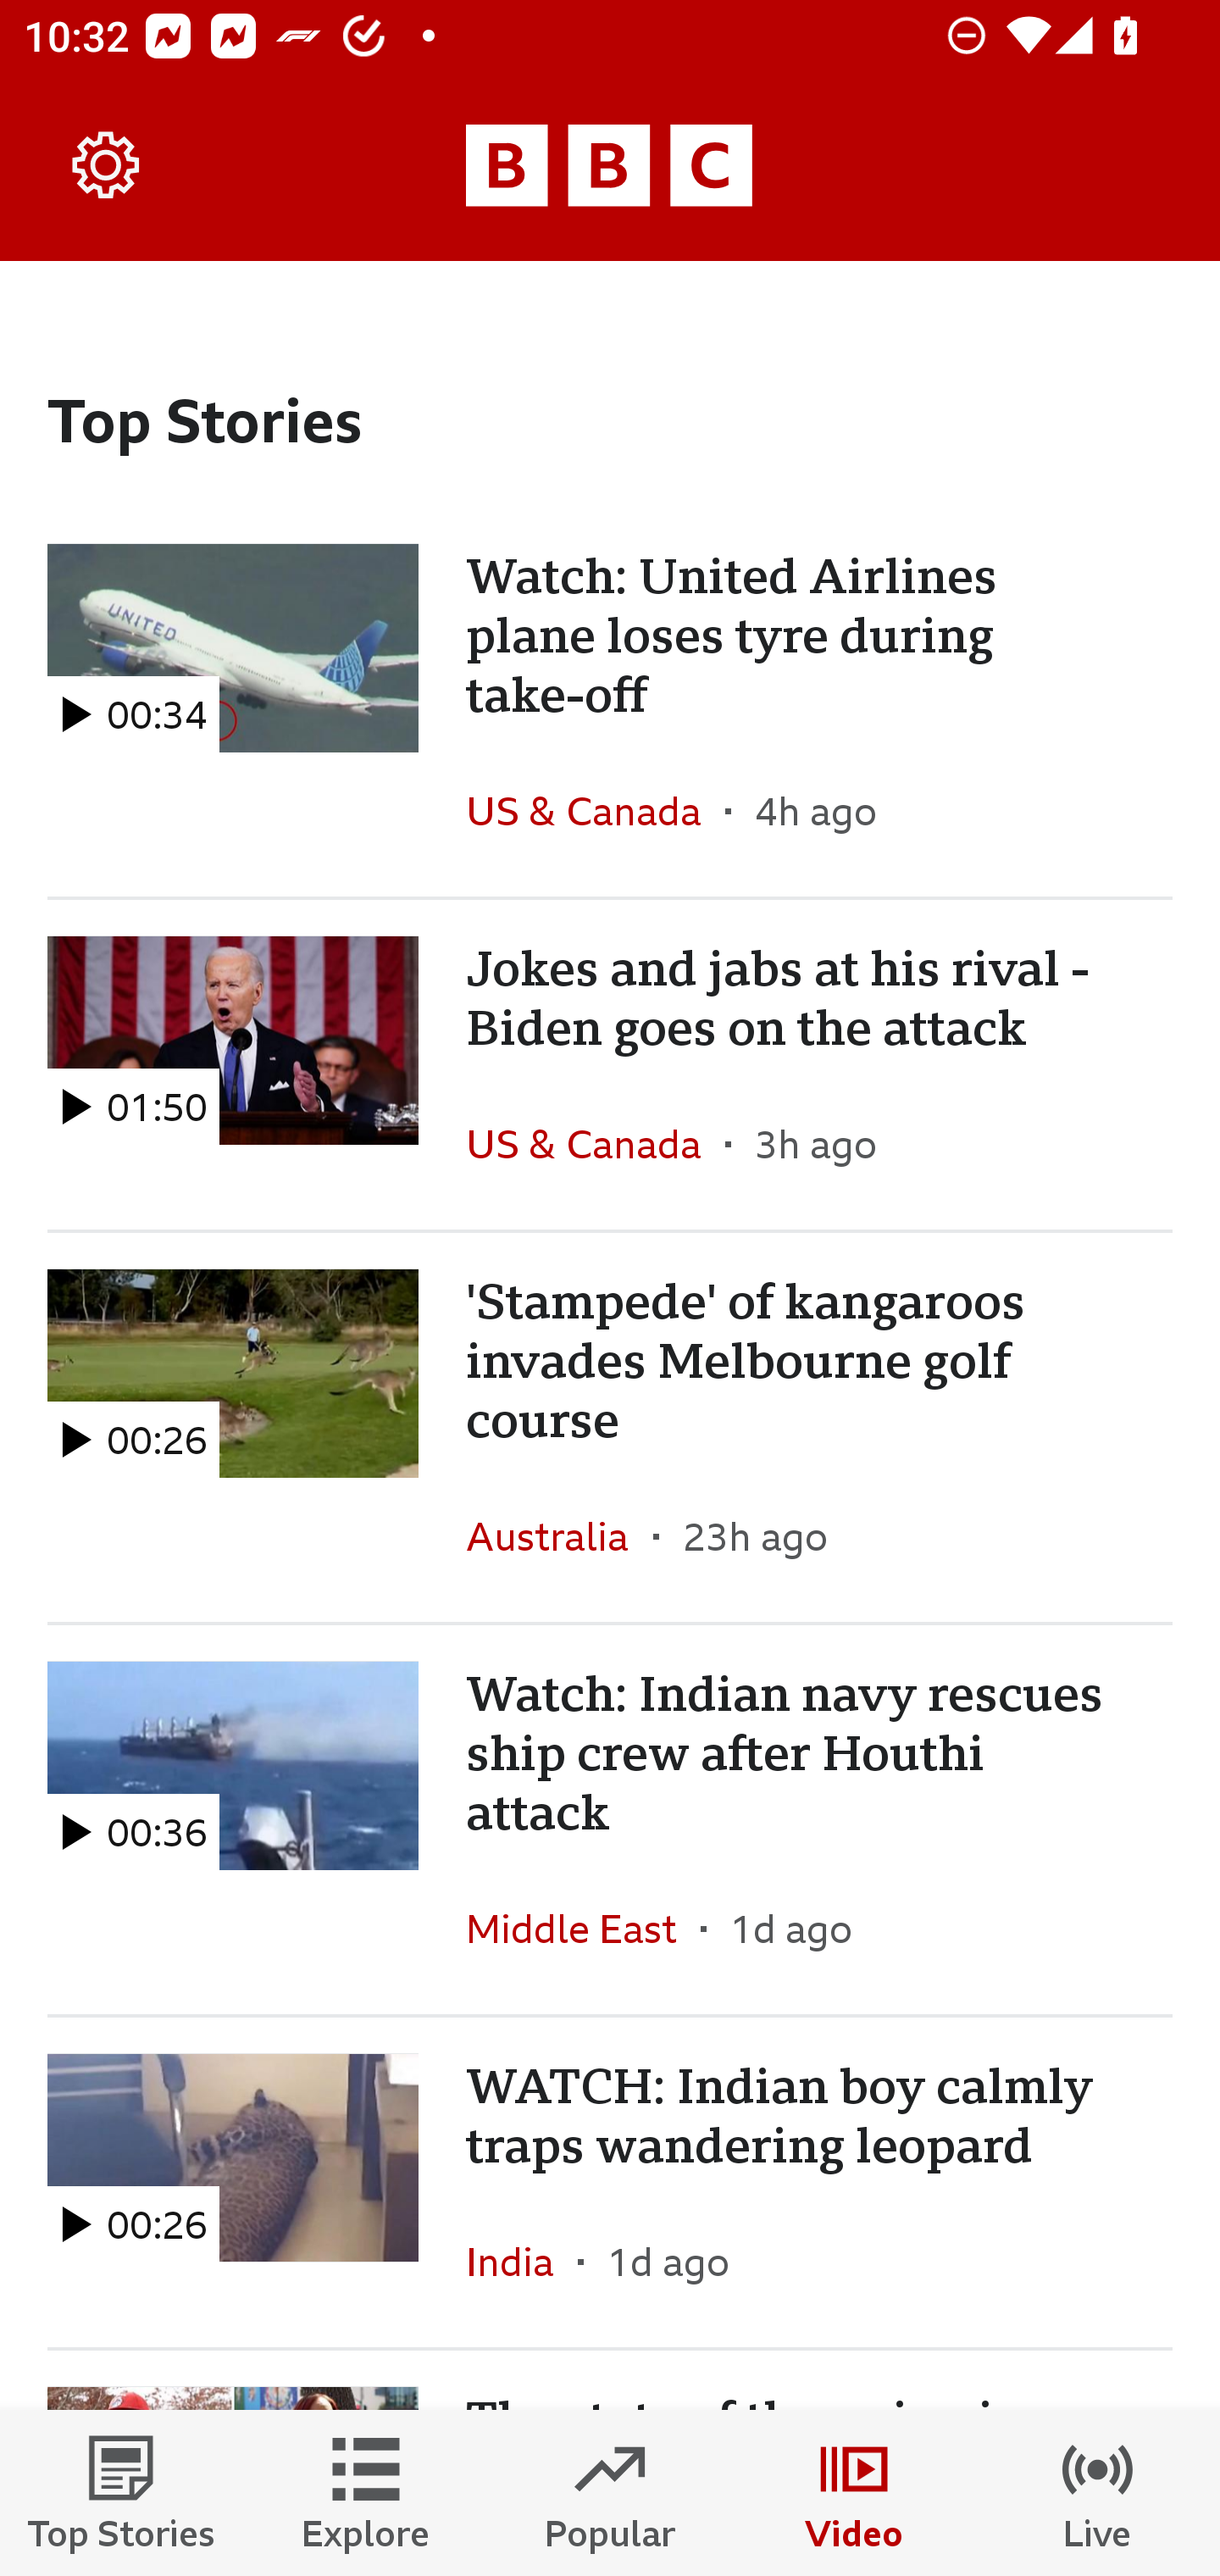  Describe the element at coordinates (559, 1536) in the screenshot. I see `Australia In the section Australia` at that location.